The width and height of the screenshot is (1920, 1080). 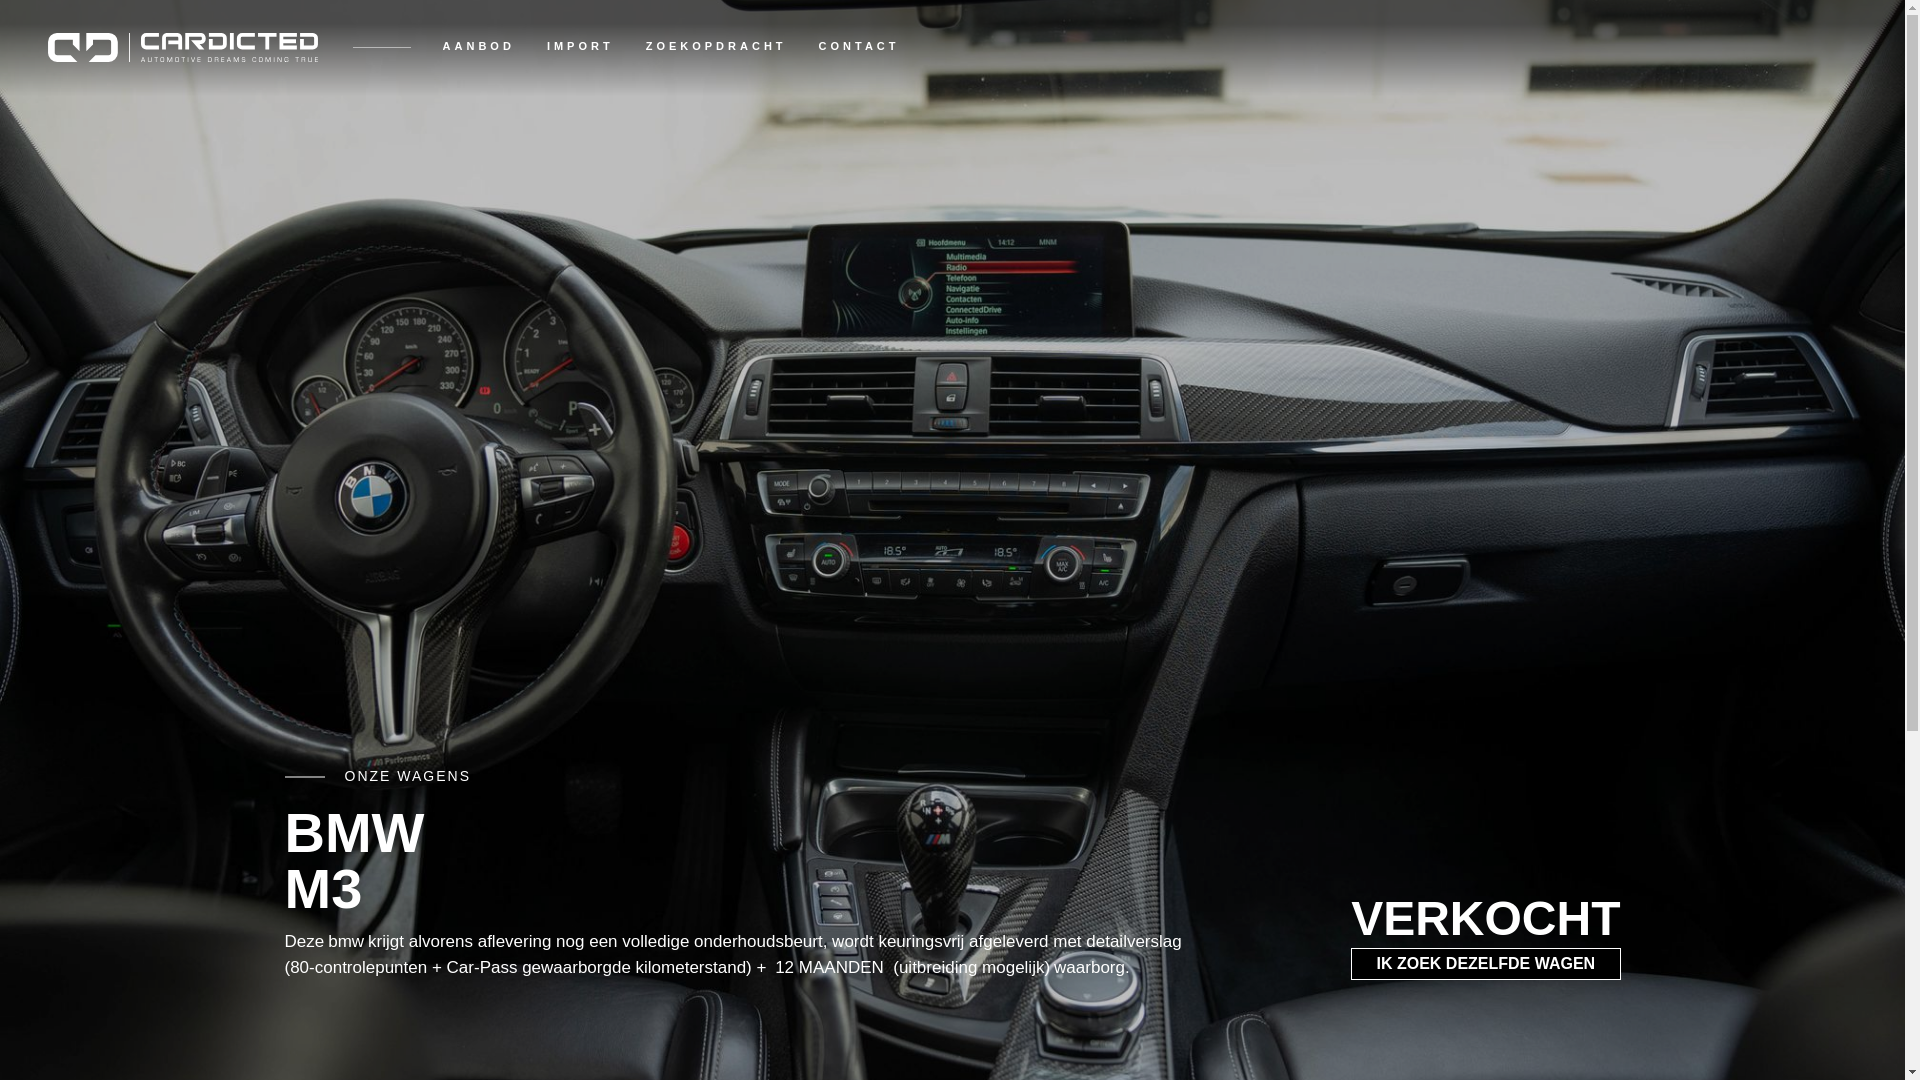 What do you see at coordinates (580, 48) in the screenshot?
I see `IMPORT` at bounding box center [580, 48].